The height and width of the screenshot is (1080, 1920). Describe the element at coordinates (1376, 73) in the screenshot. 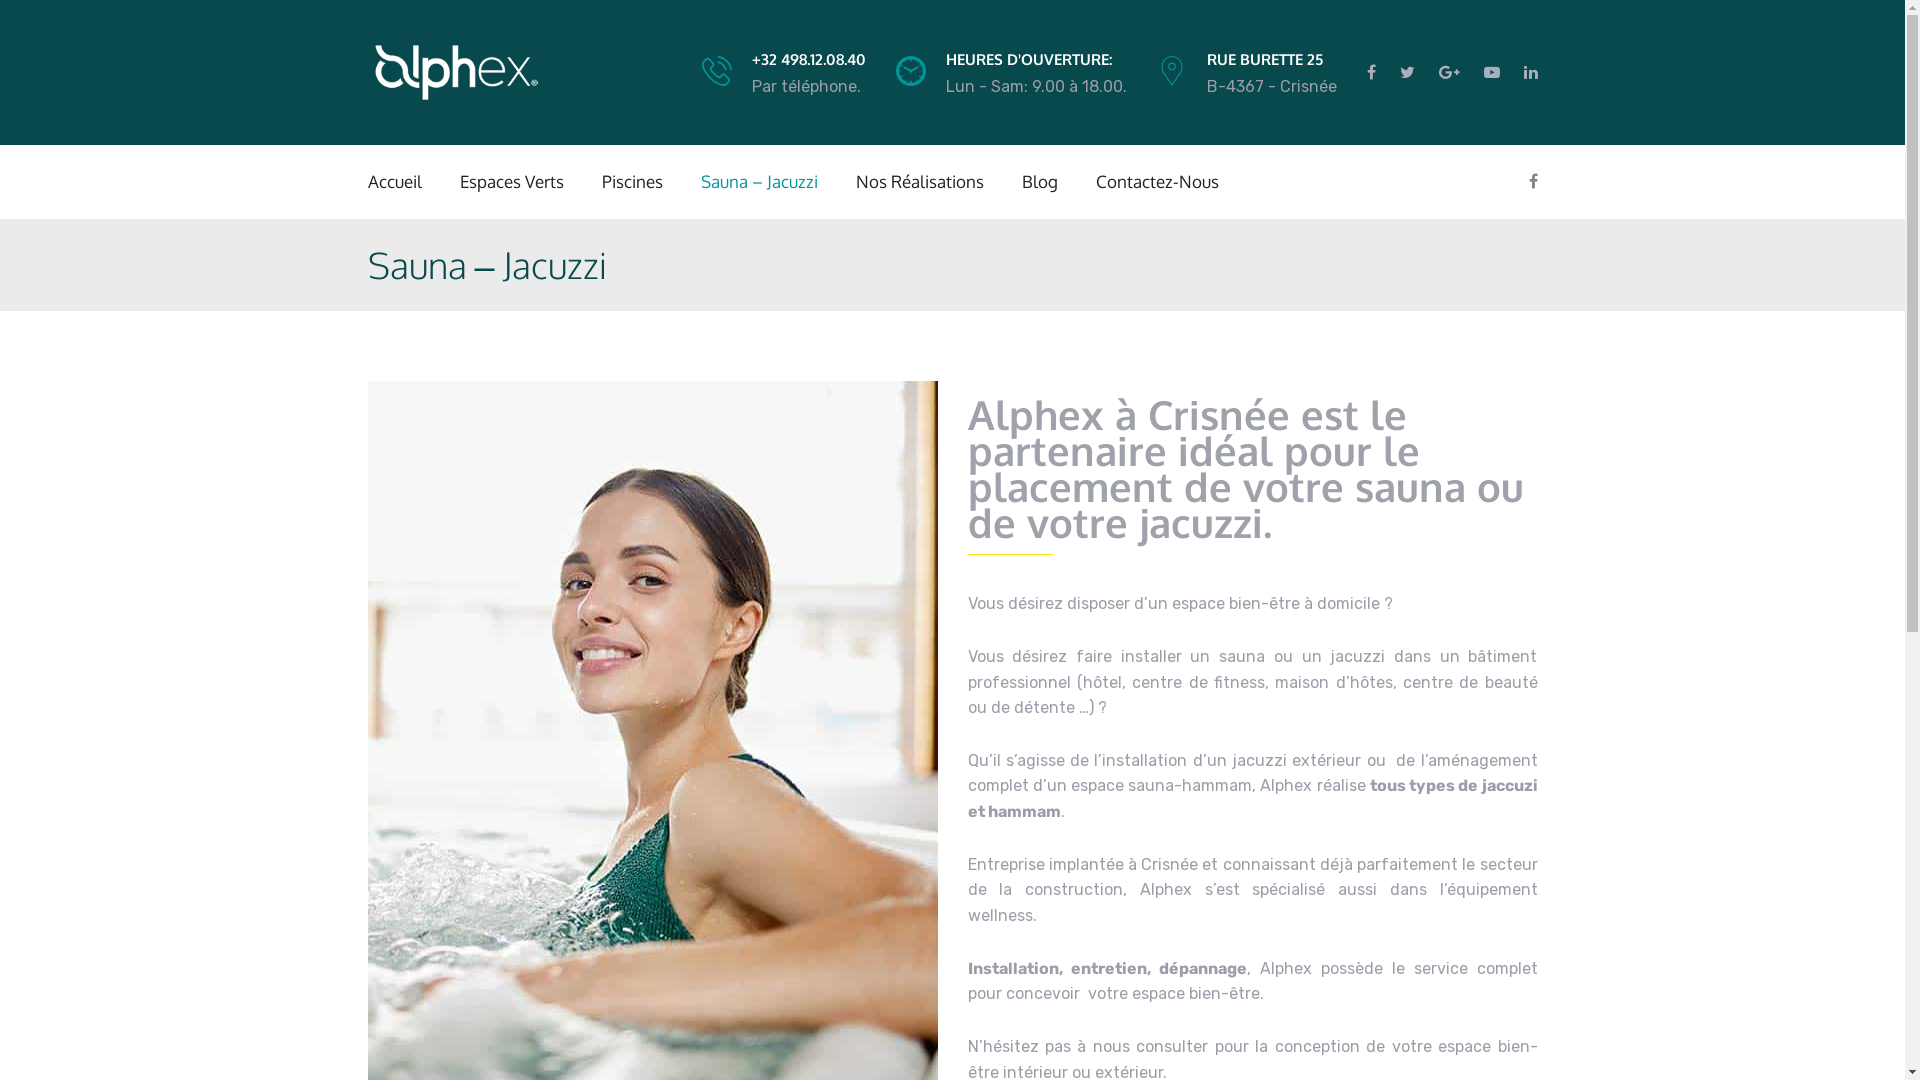

I see `Facebook` at that location.